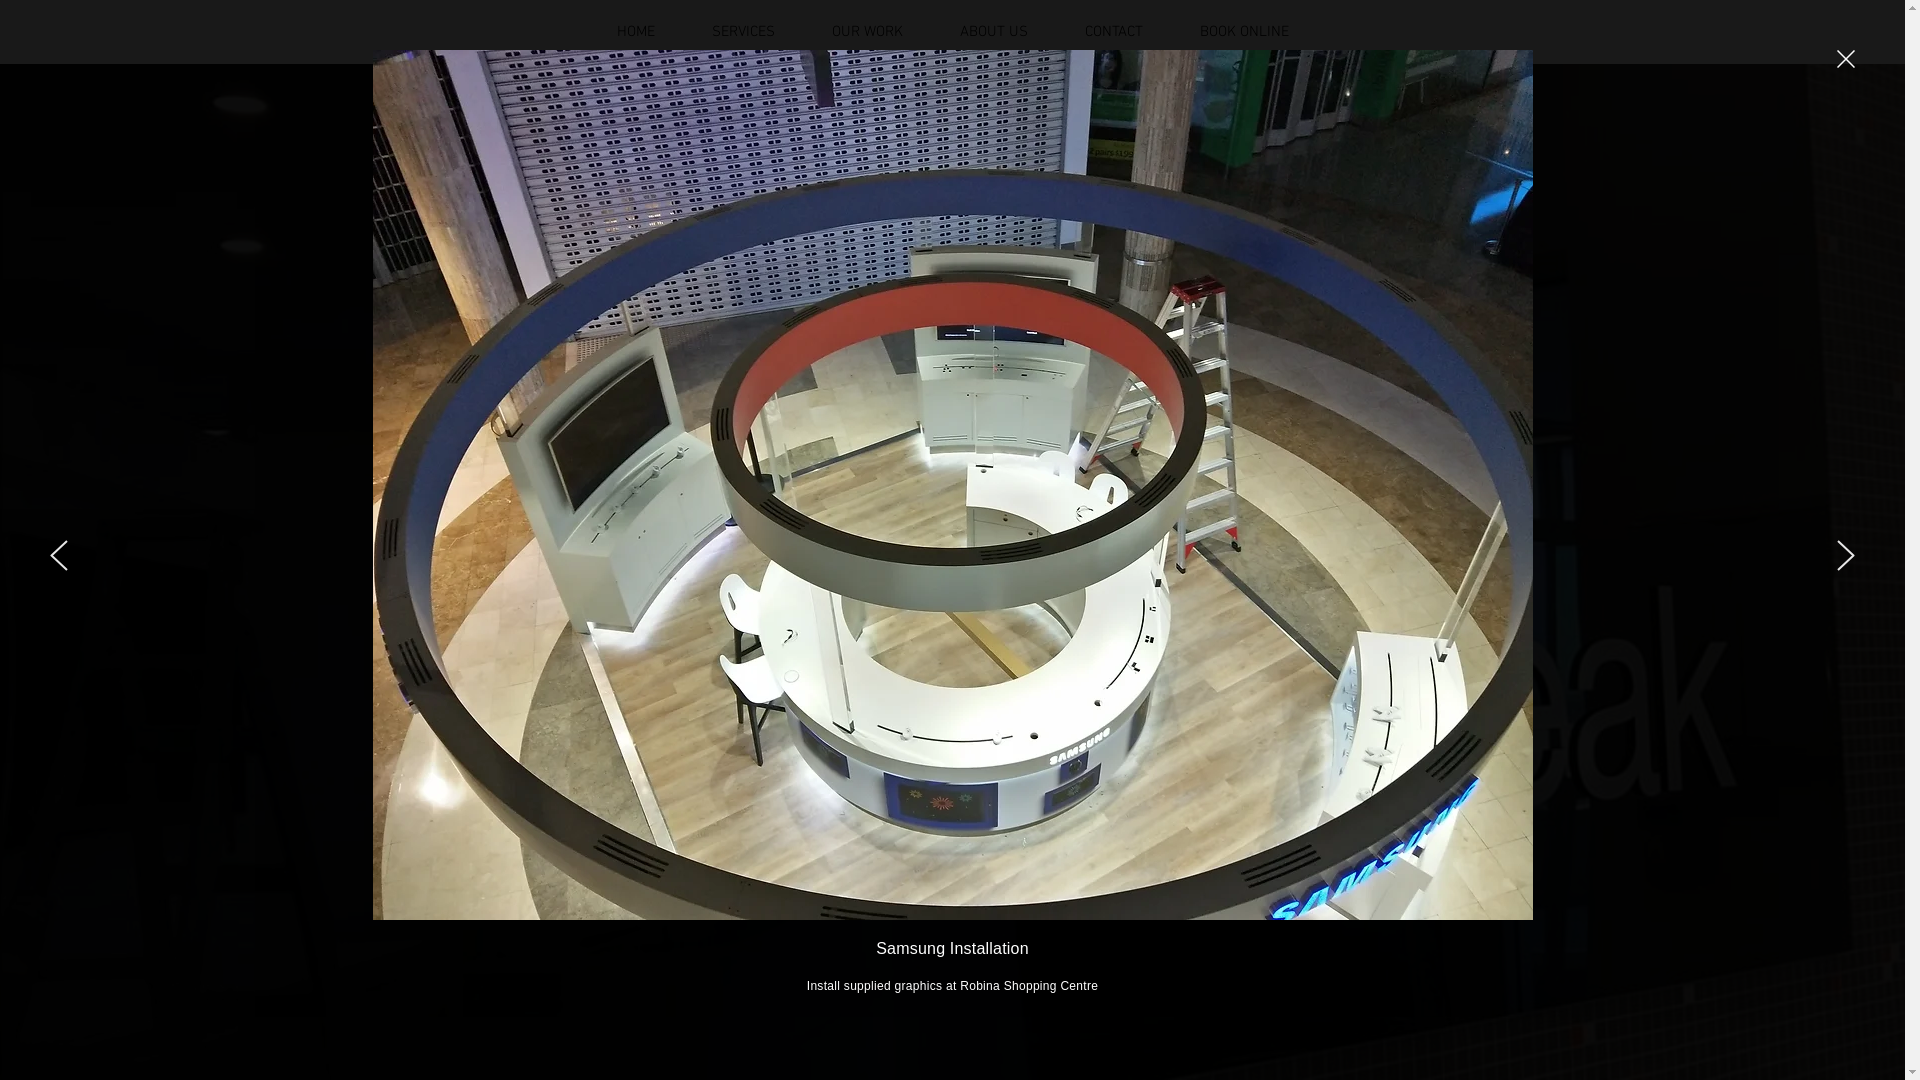 This screenshot has height=1080, width=1920. What do you see at coordinates (1245, 32) in the screenshot?
I see `BOOK ONLINE` at bounding box center [1245, 32].